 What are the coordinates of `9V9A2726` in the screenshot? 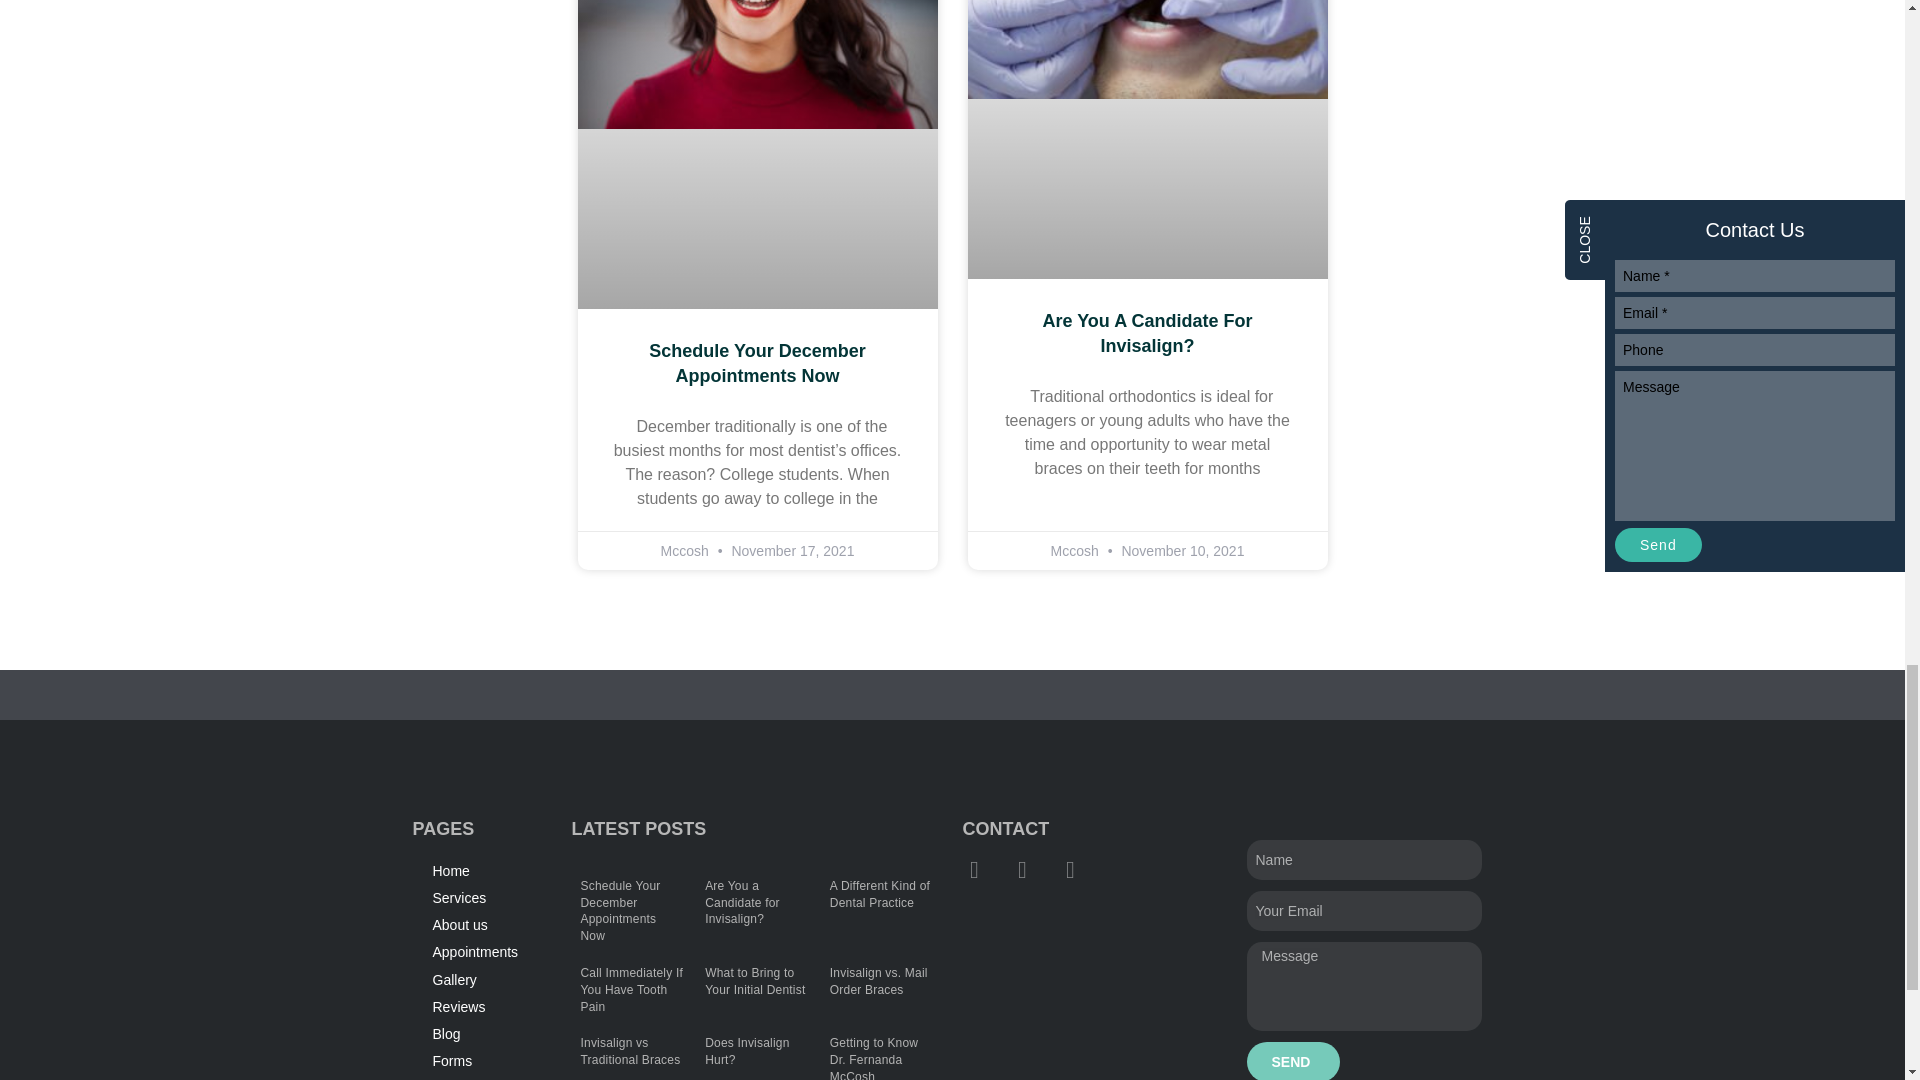 It's located at (1148, 50).